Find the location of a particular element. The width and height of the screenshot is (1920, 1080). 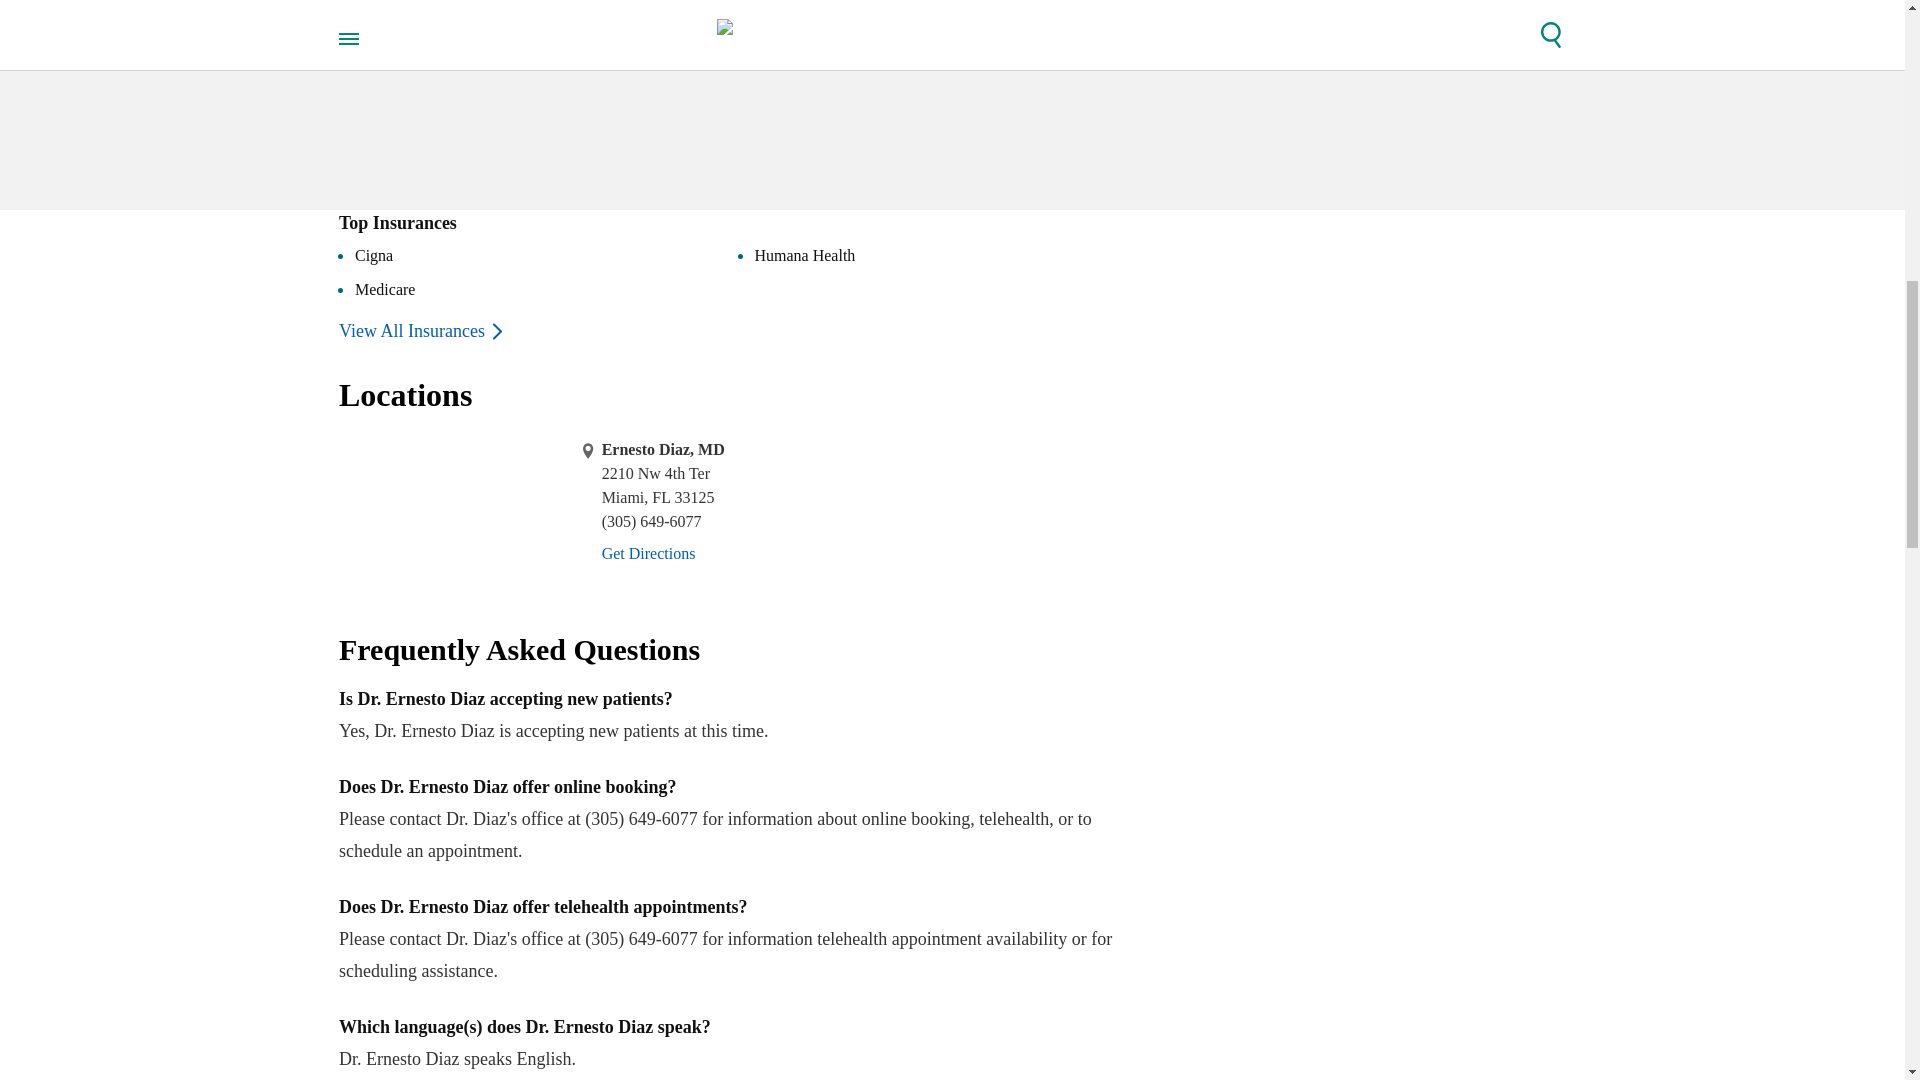

Ozone Injection is located at coordinates (396, 6).